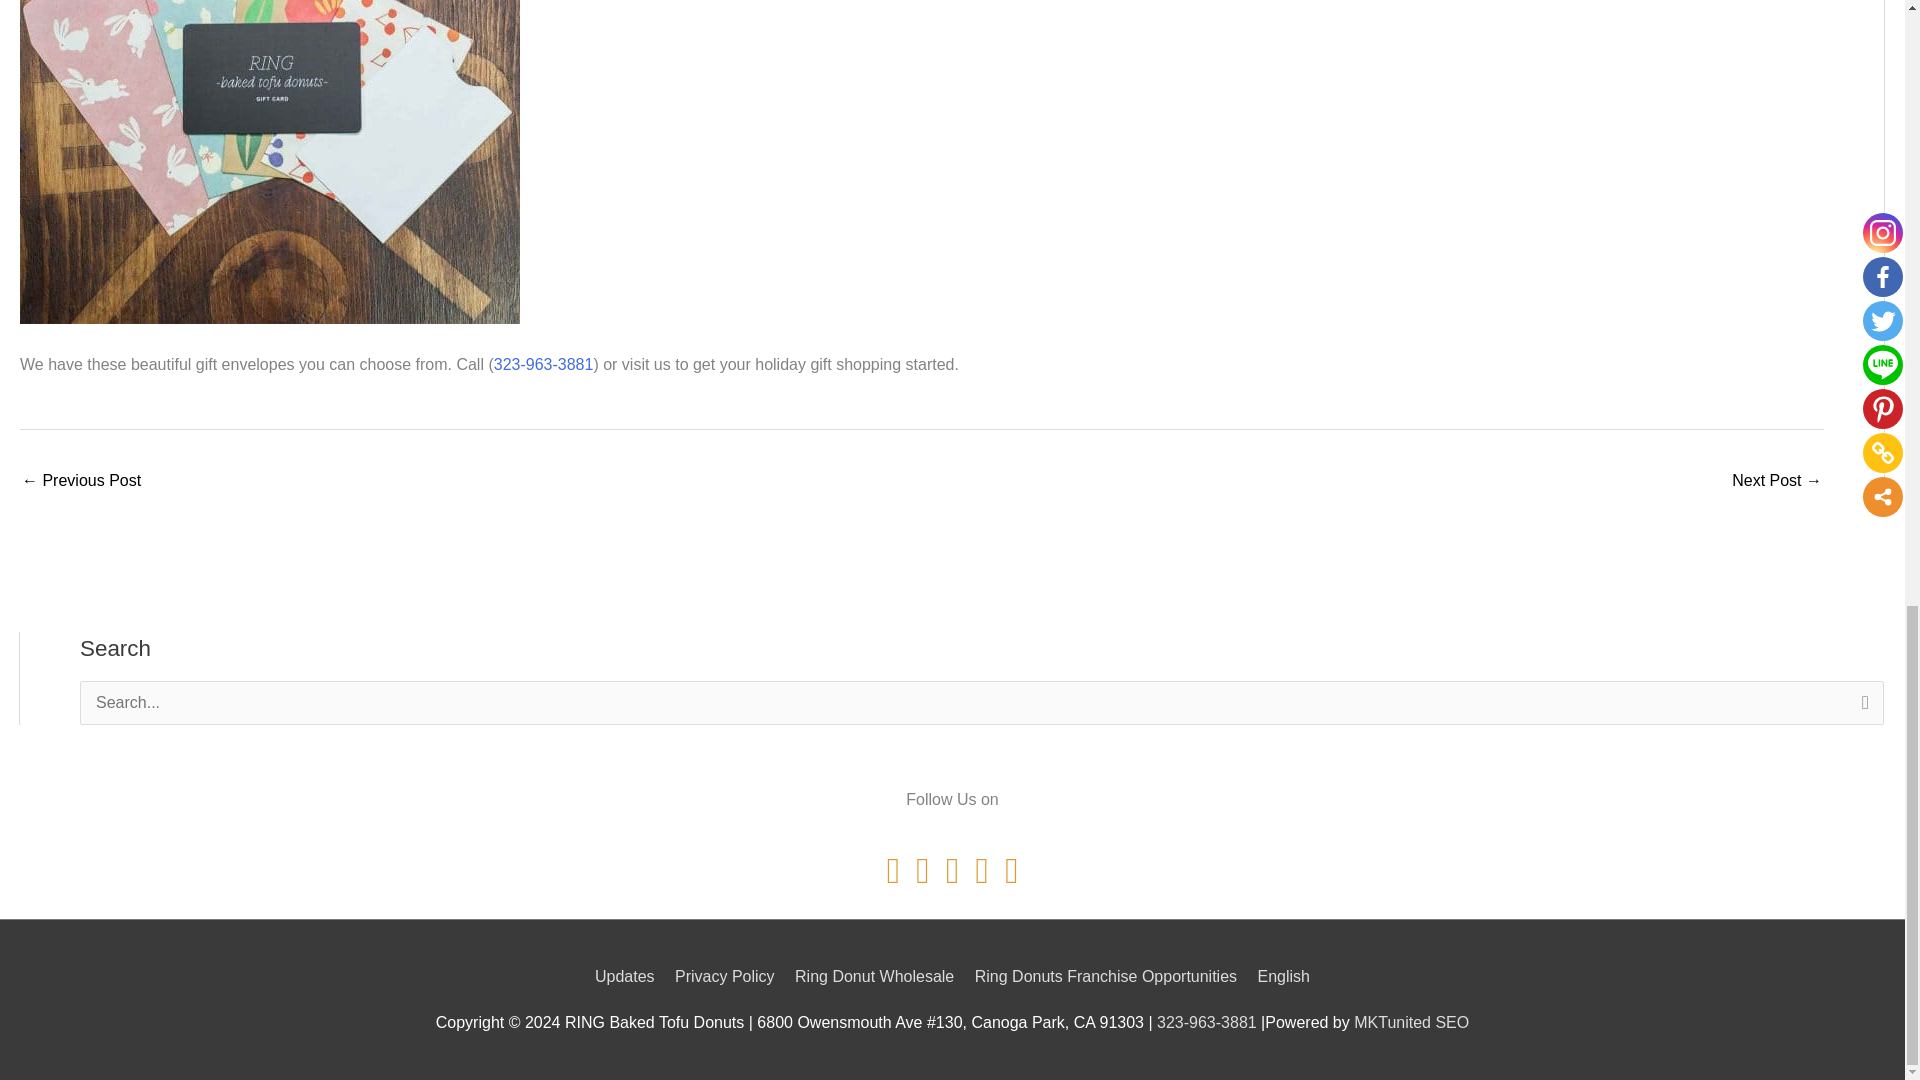 Image resolution: width=1920 pixels, height=1080 pixels. What do you see at coordinates (1279, 977) in the screenshot?
I see `English` at bounding box center [1279, 977].